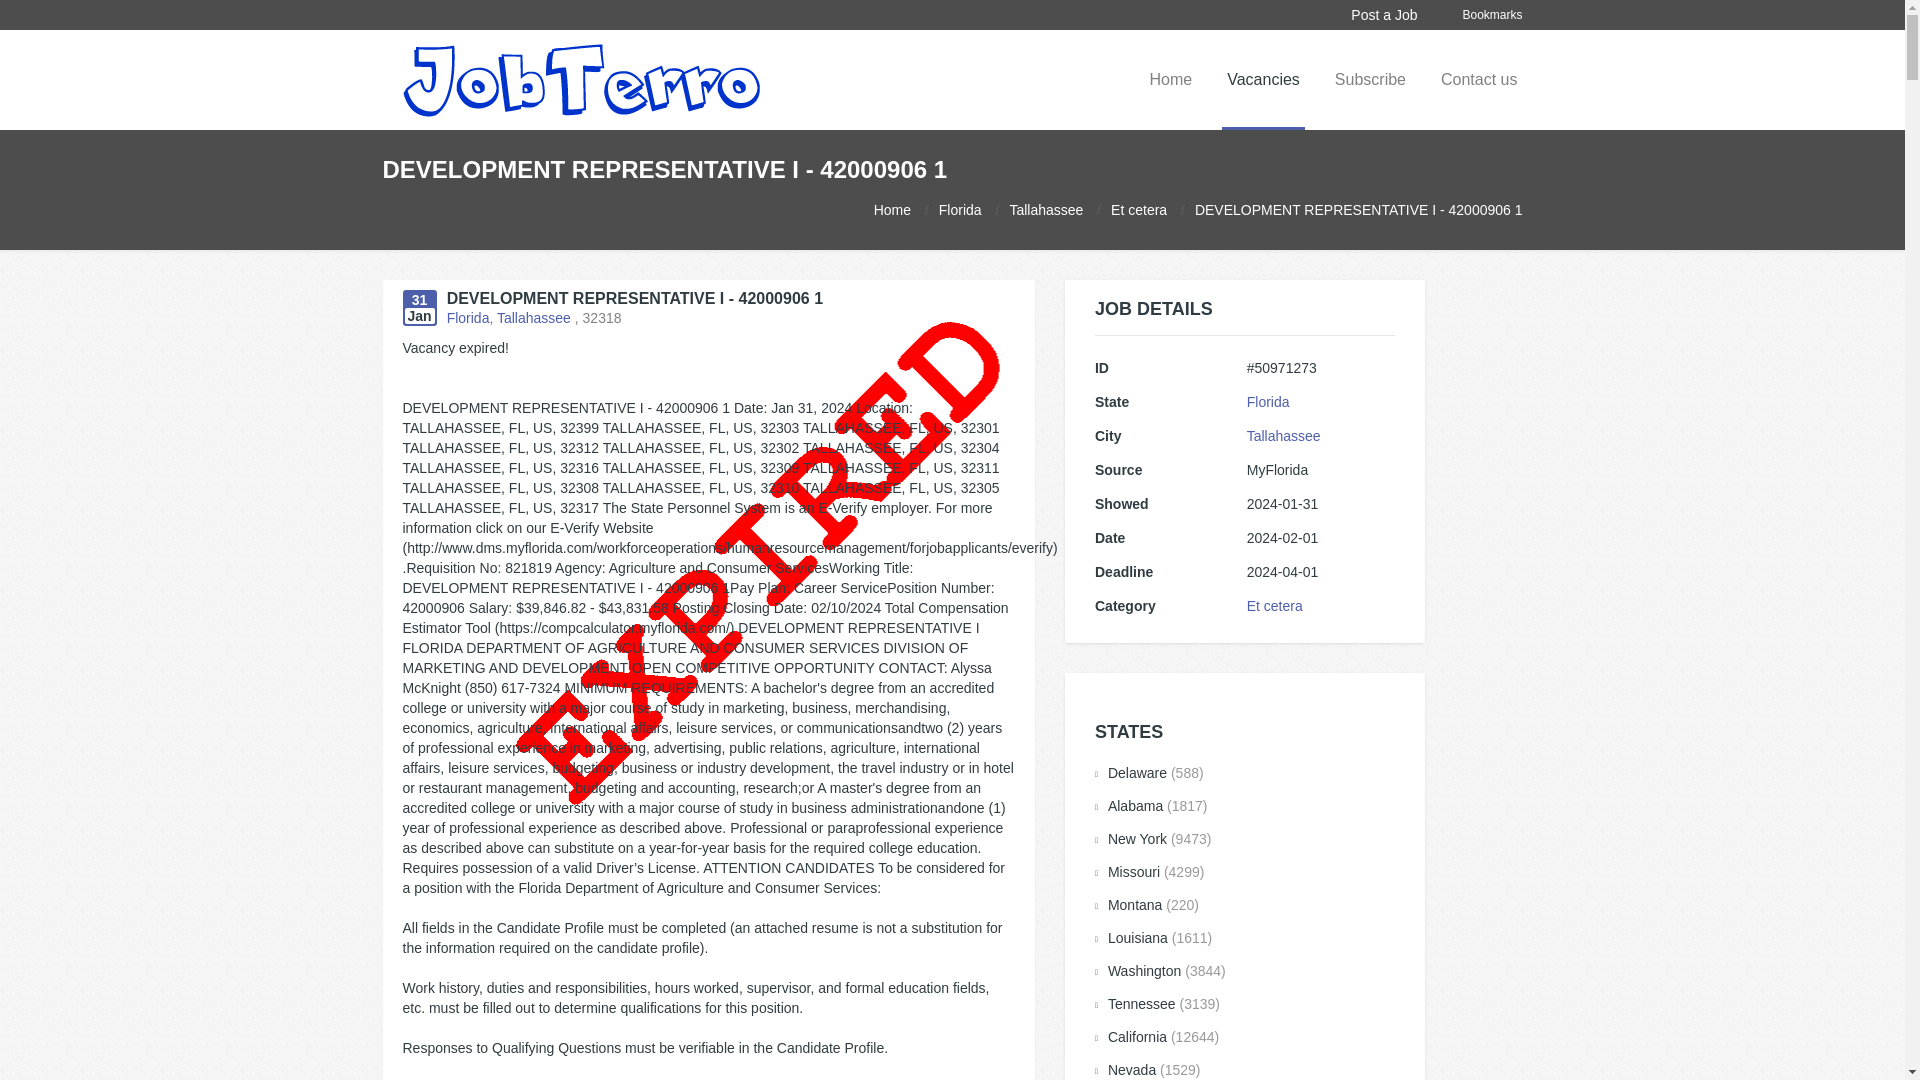 The width and height of the screenshot is (1920, 1080). What do you see at coordinates (1492, 15) in the screenshot?
I see `Bookmarks` at bounding box center [1492, 15].